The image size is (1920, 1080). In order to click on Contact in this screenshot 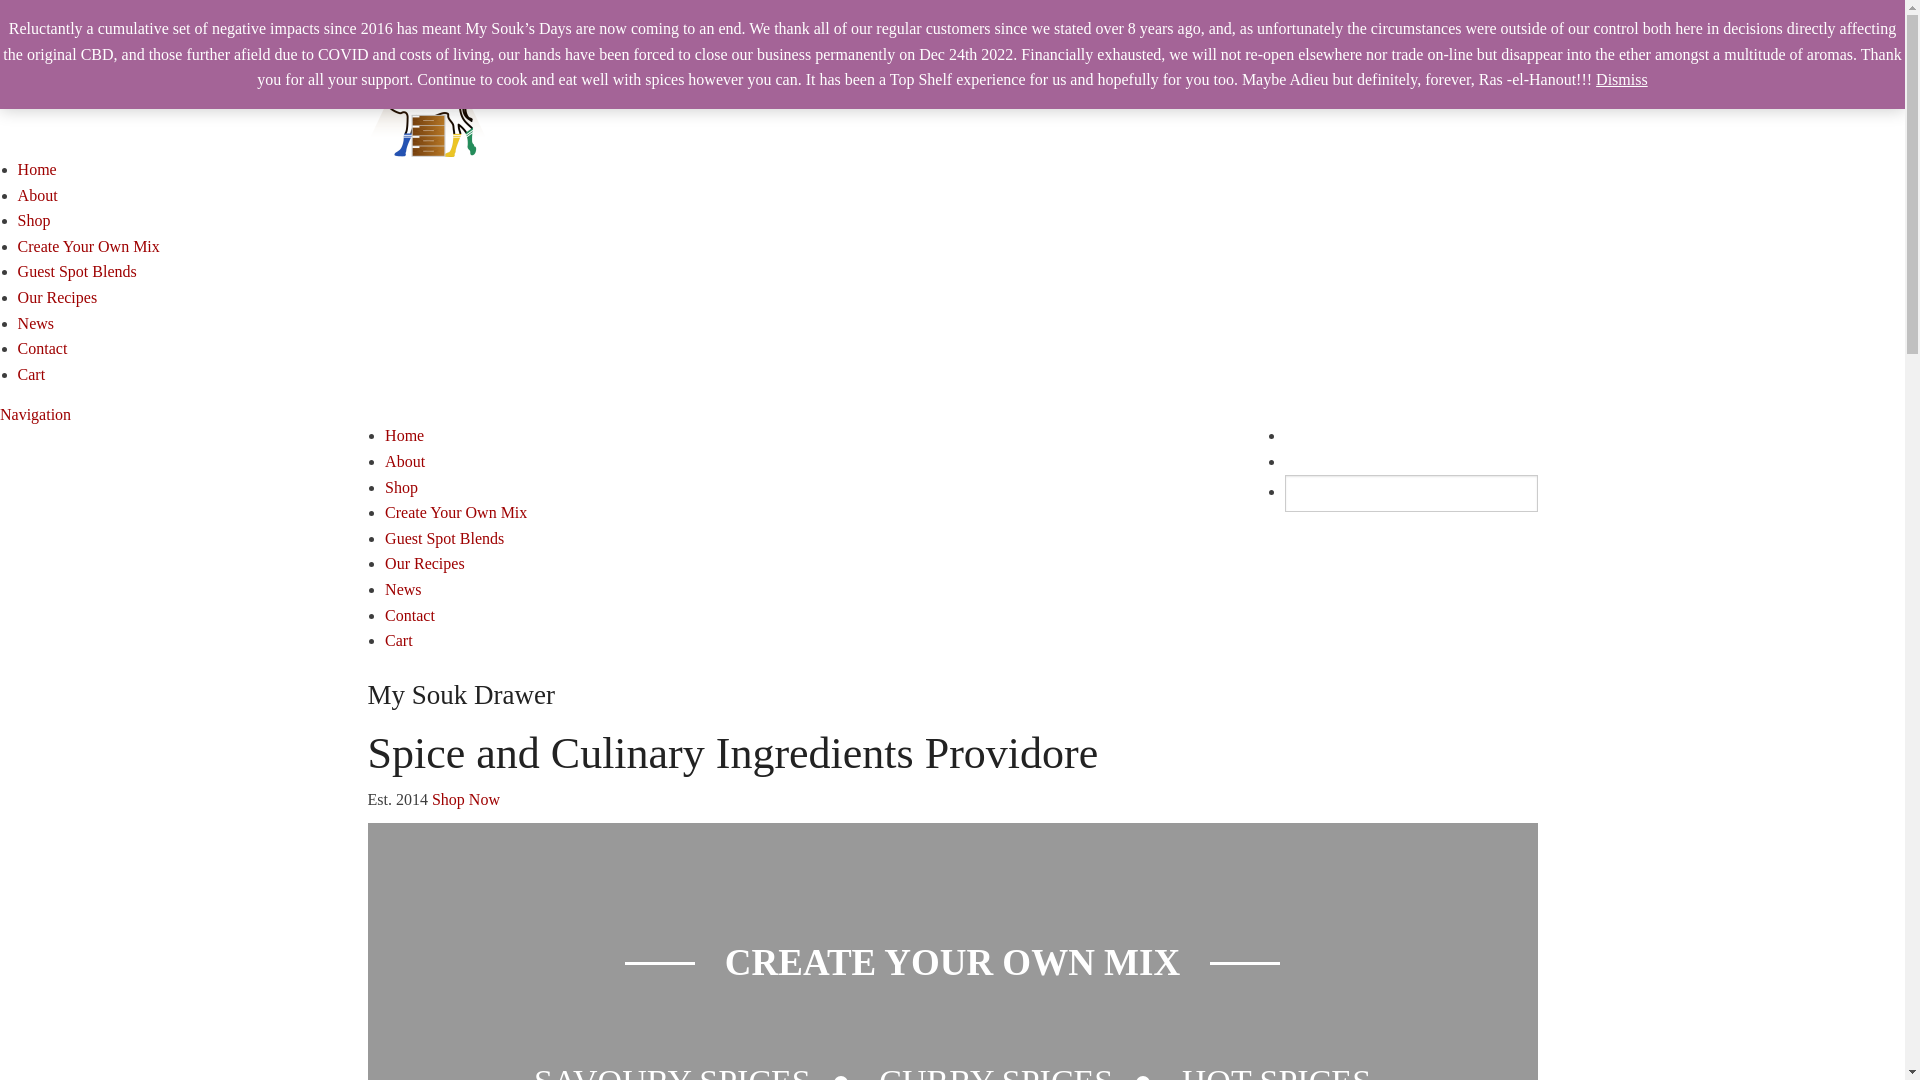, I will do `click(43, 348)`.